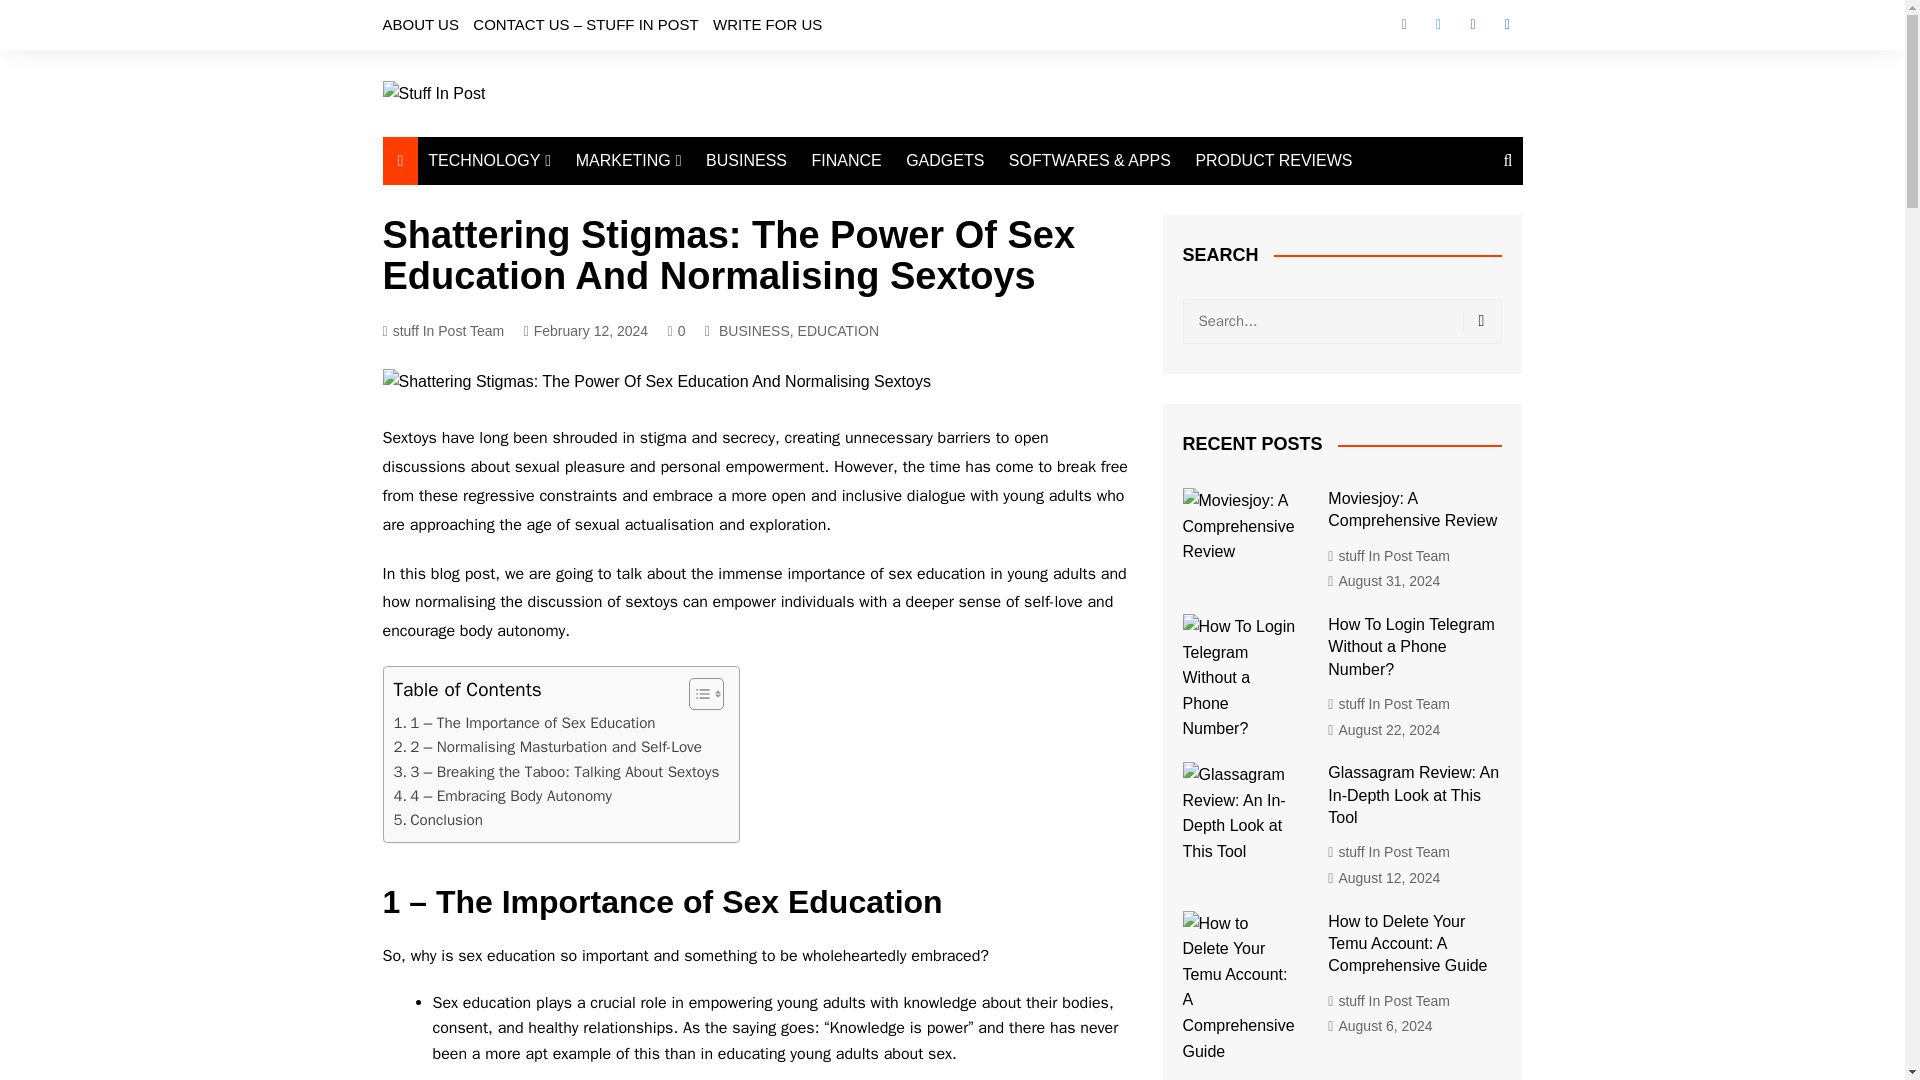 This screenshot has width=1920, height=1080. I want to click on EDUCATION, so click(838, 330).